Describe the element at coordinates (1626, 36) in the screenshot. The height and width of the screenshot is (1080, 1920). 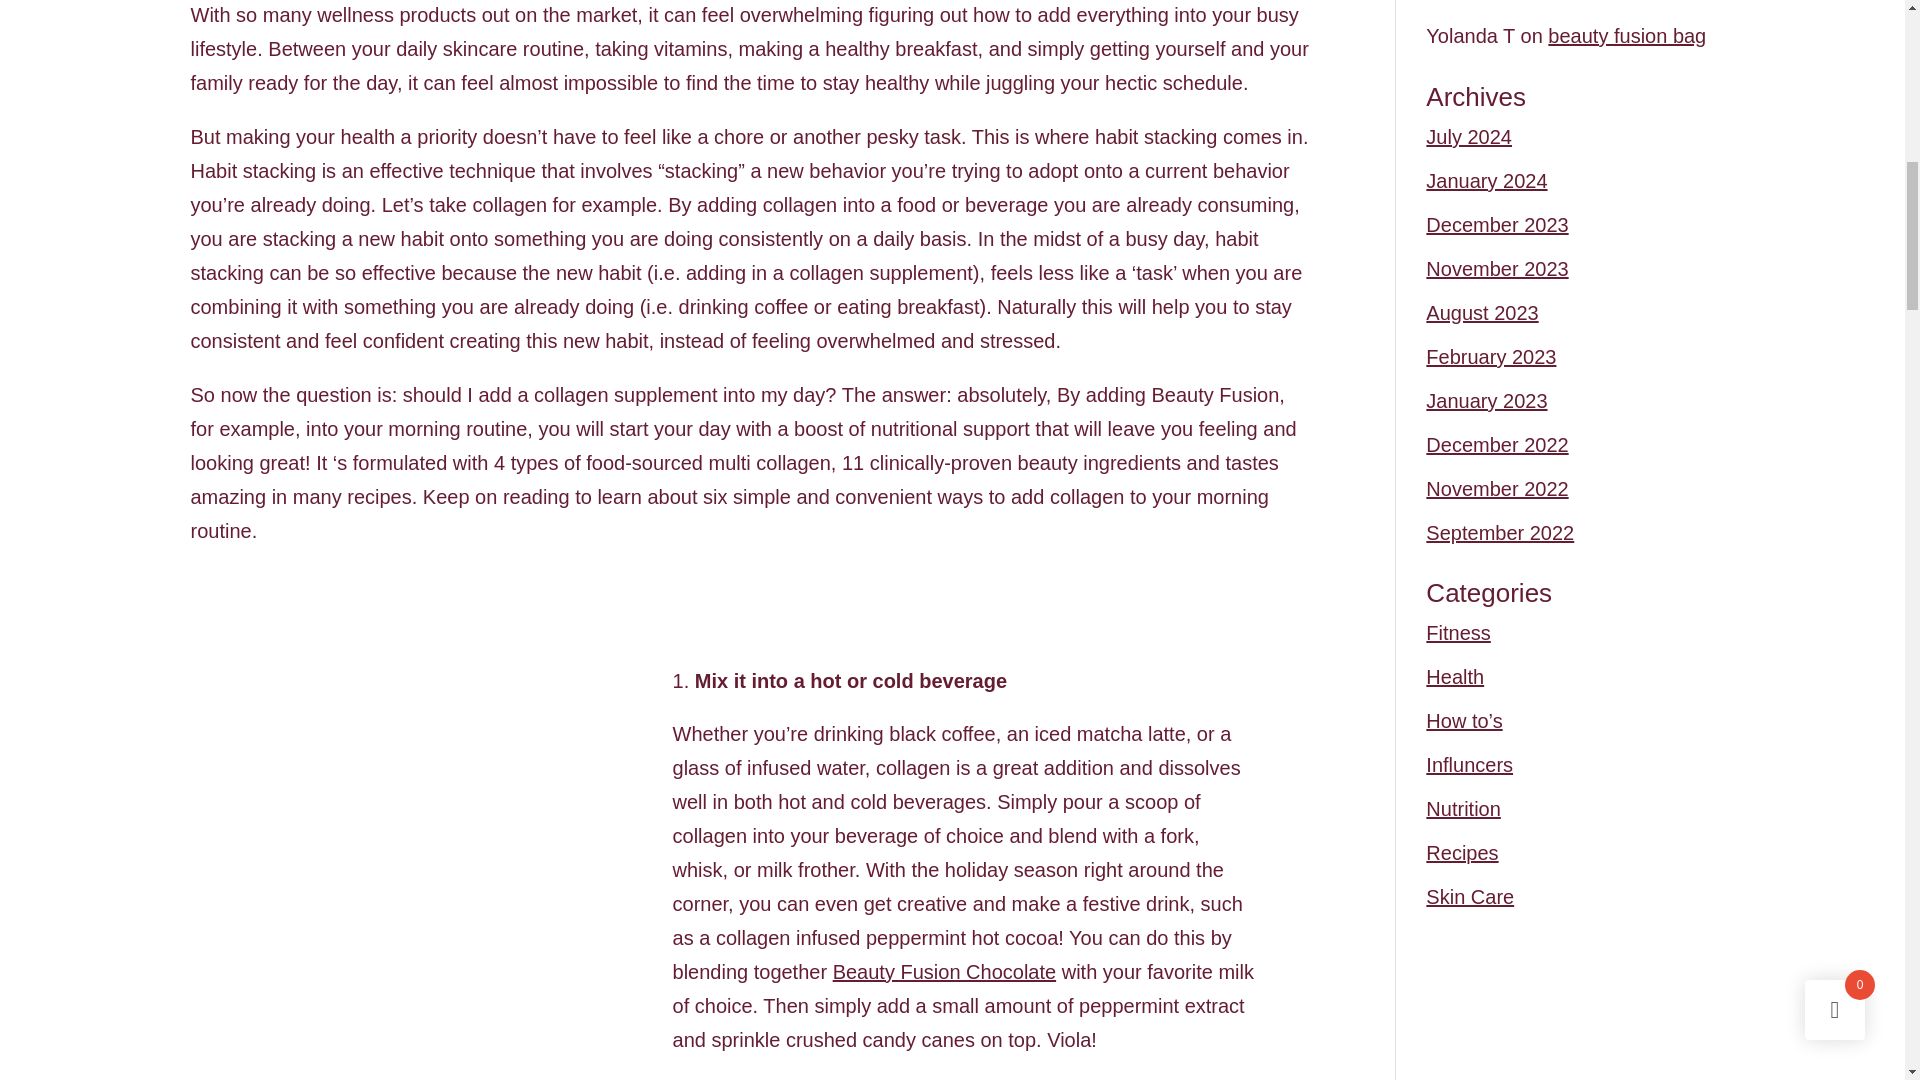
I see `beauty fusion bag` at that location.